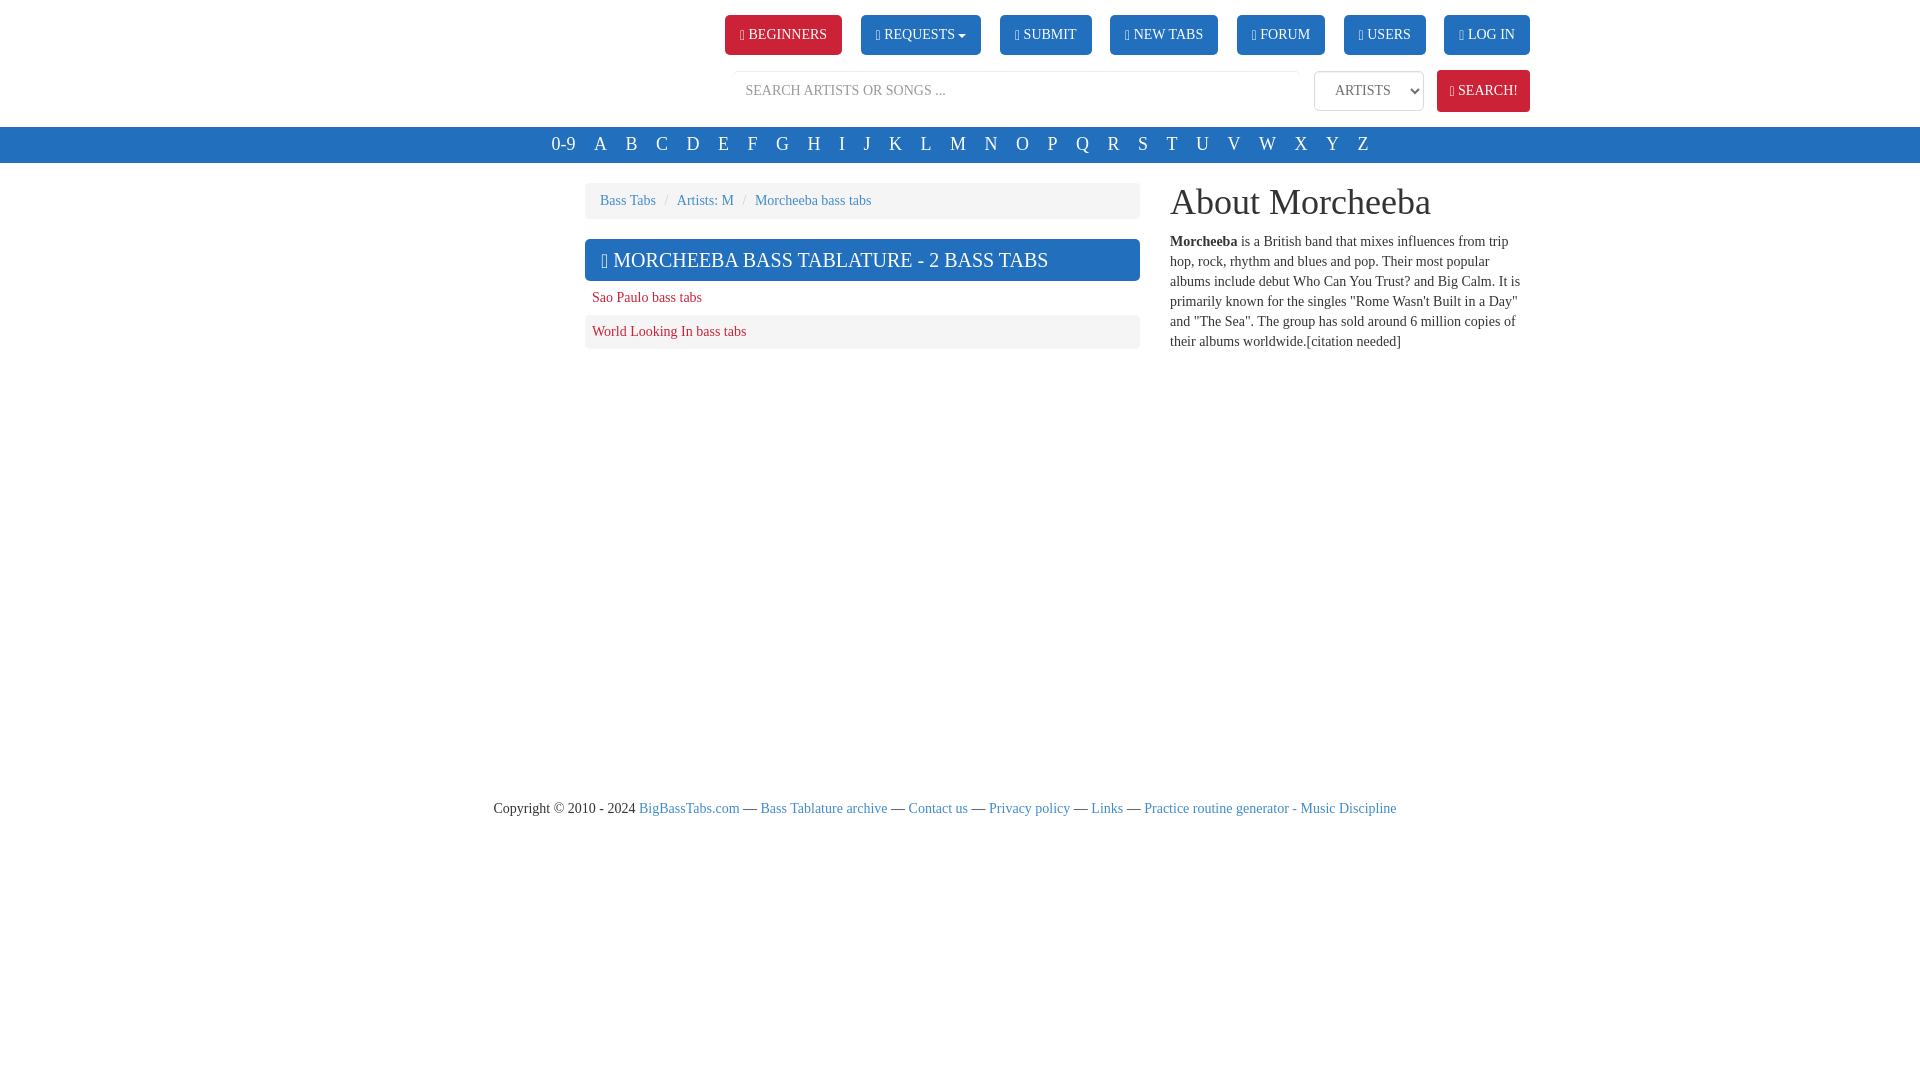 The width and height of the screenshot is (1920, 1080). Describe the element at coordinates (1280, 35) in the screenshot. I see `FORUM` at that location.